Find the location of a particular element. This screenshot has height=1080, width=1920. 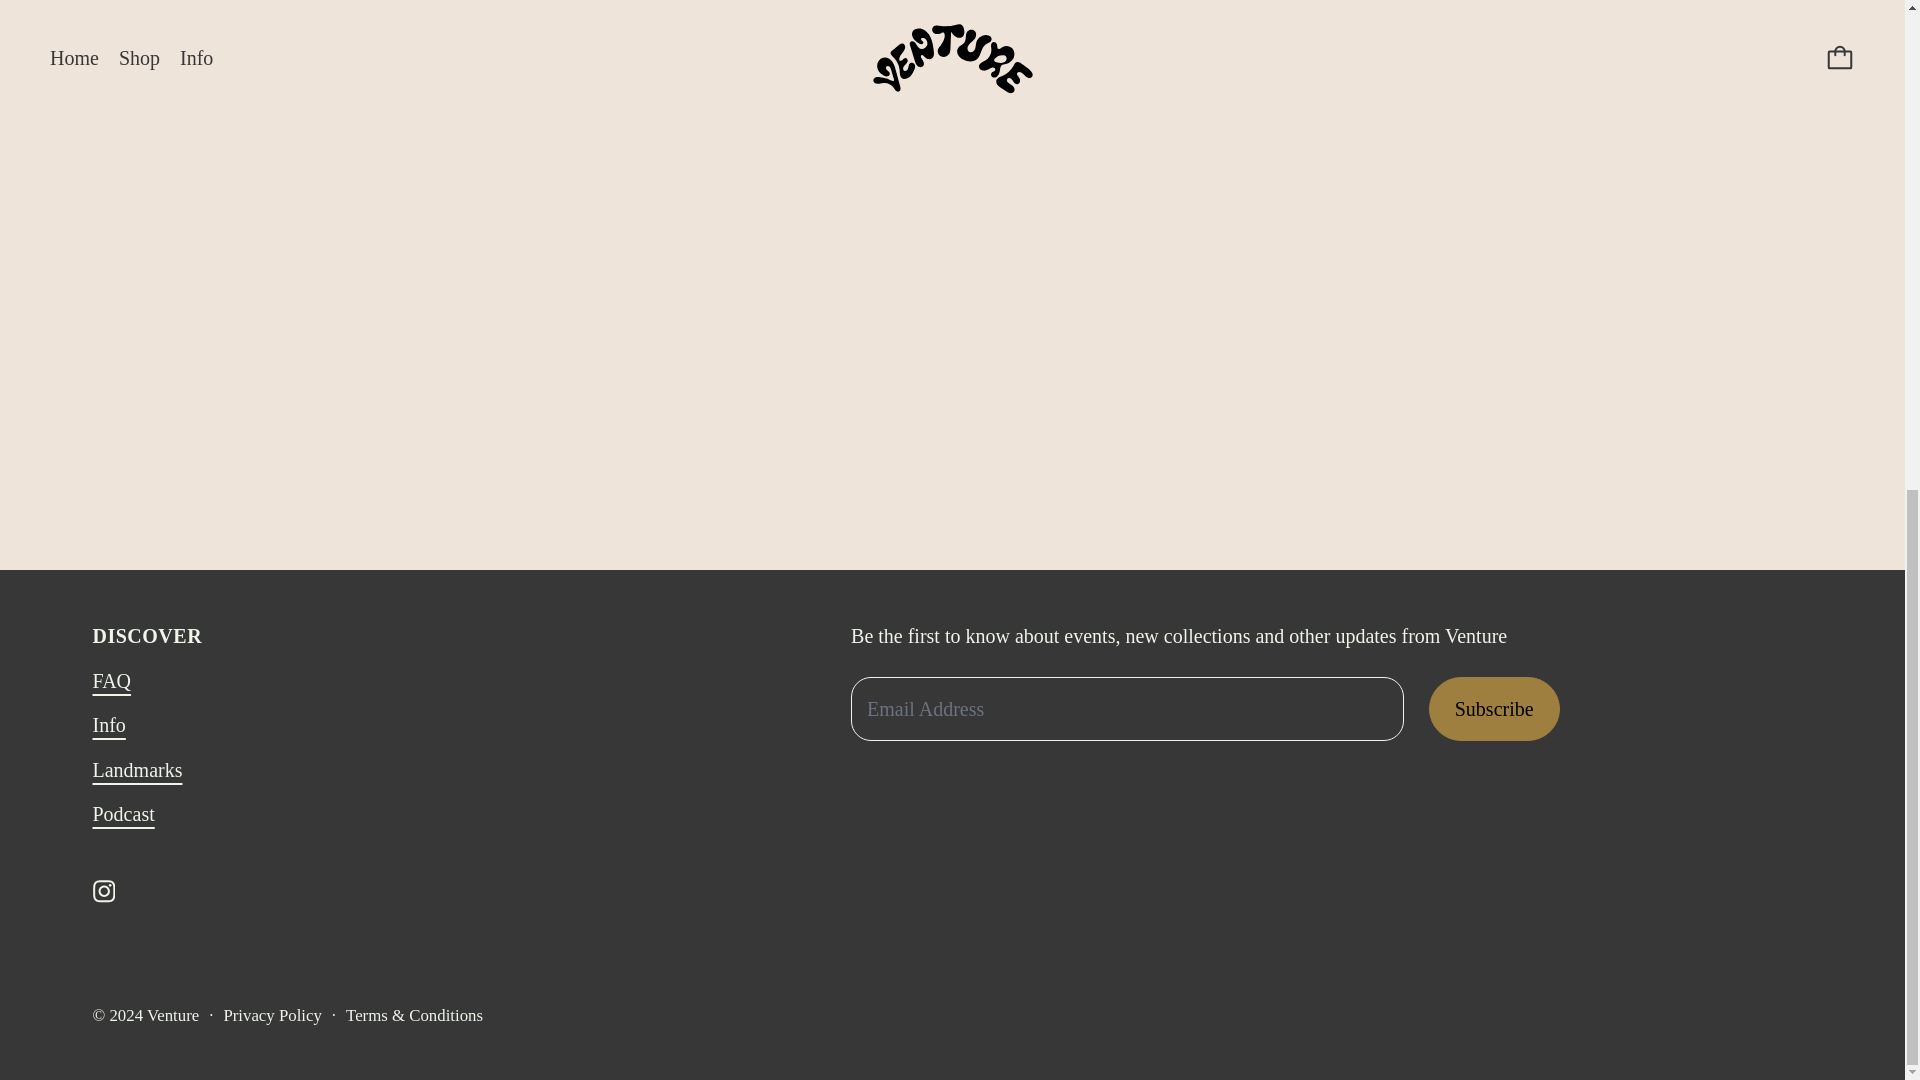

Landmarks is located at coordinates (137, 770).